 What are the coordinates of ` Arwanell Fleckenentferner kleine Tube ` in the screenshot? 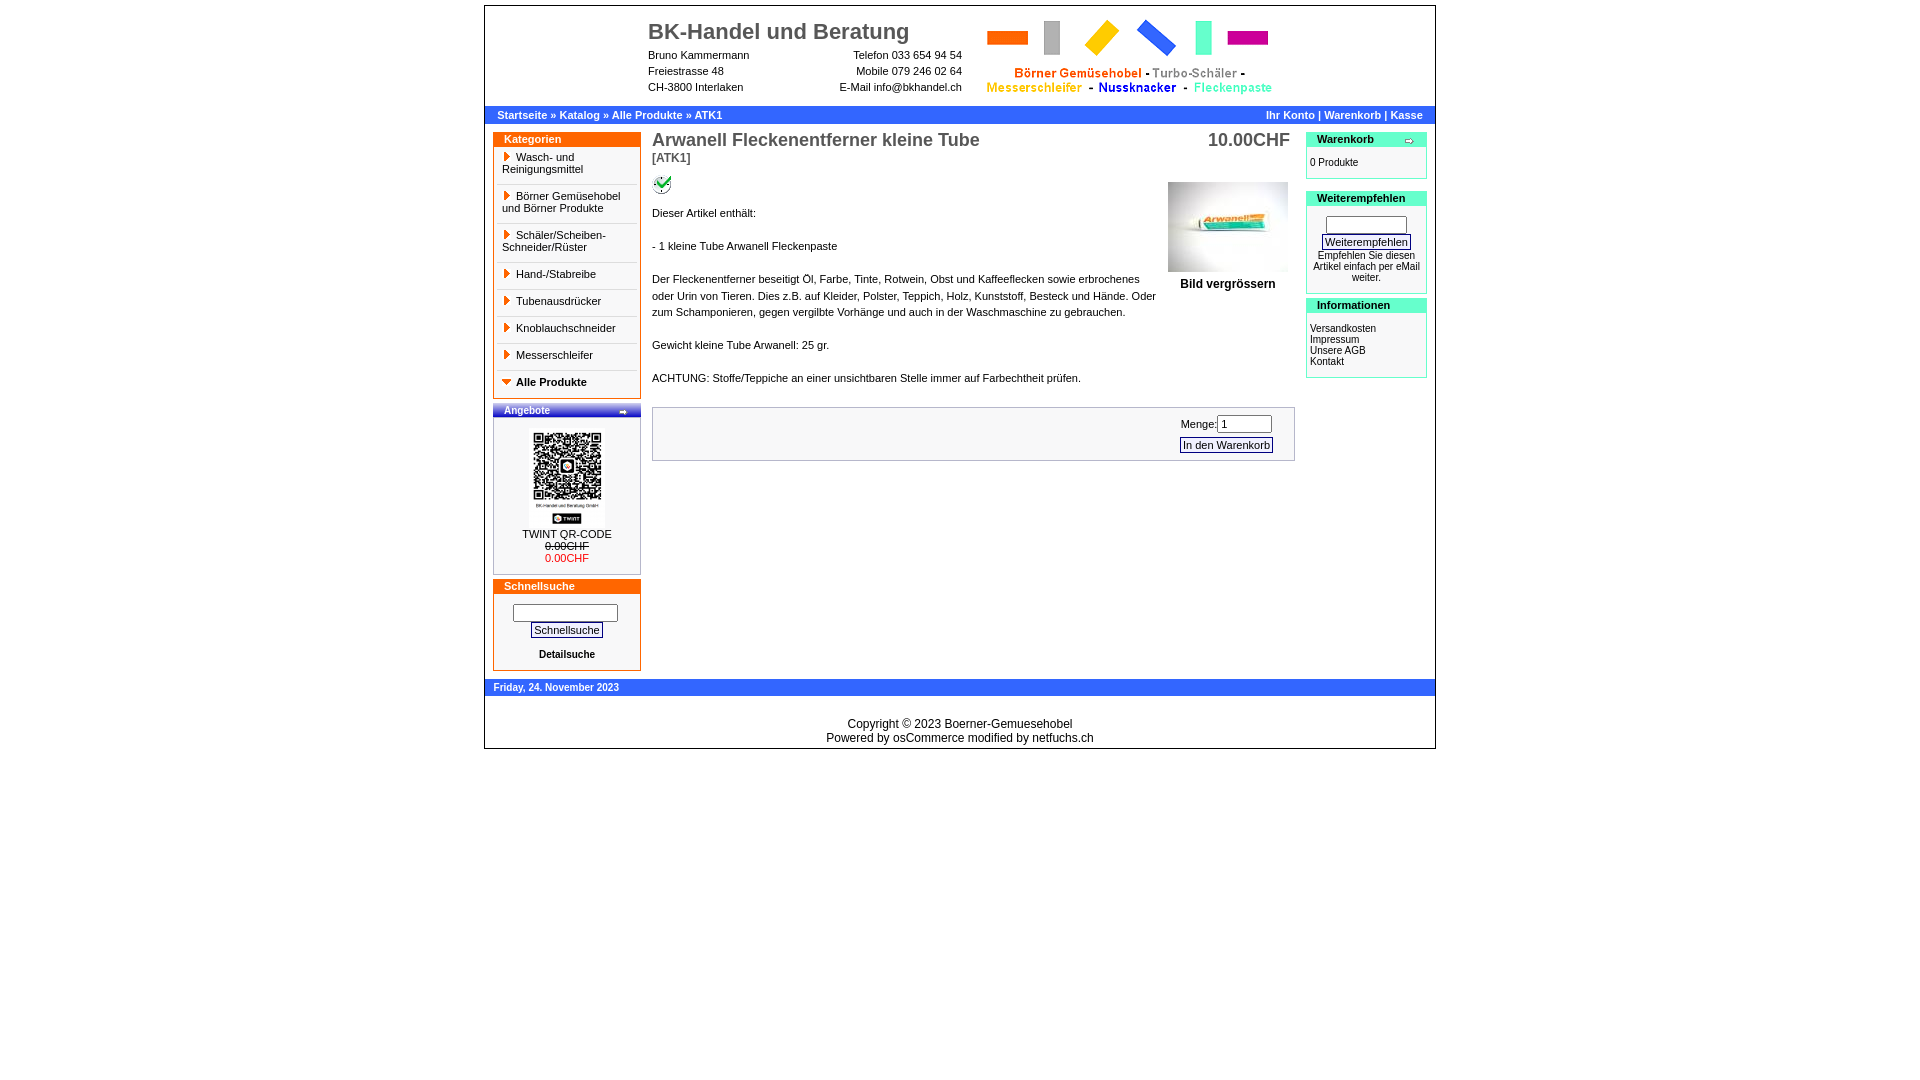 It's located at (1228, 227).